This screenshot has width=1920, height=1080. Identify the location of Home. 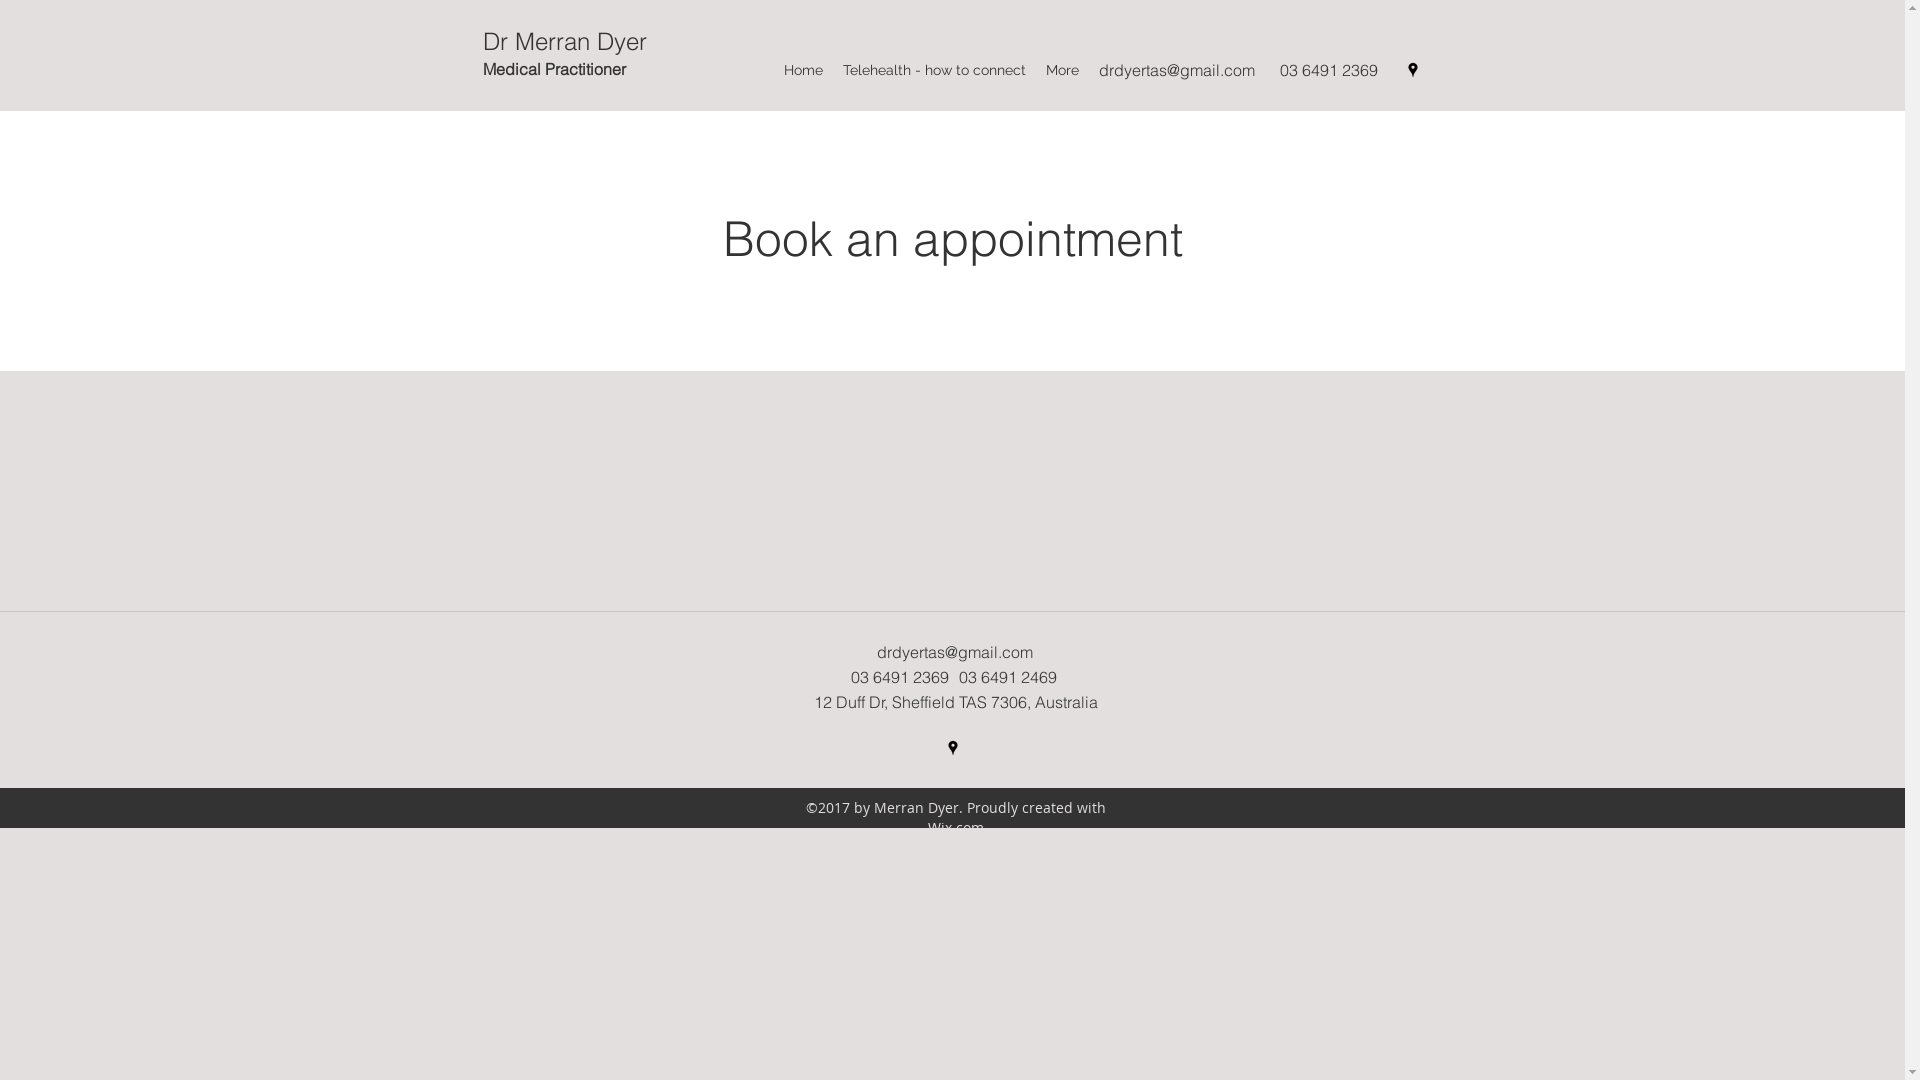
(804, 70).